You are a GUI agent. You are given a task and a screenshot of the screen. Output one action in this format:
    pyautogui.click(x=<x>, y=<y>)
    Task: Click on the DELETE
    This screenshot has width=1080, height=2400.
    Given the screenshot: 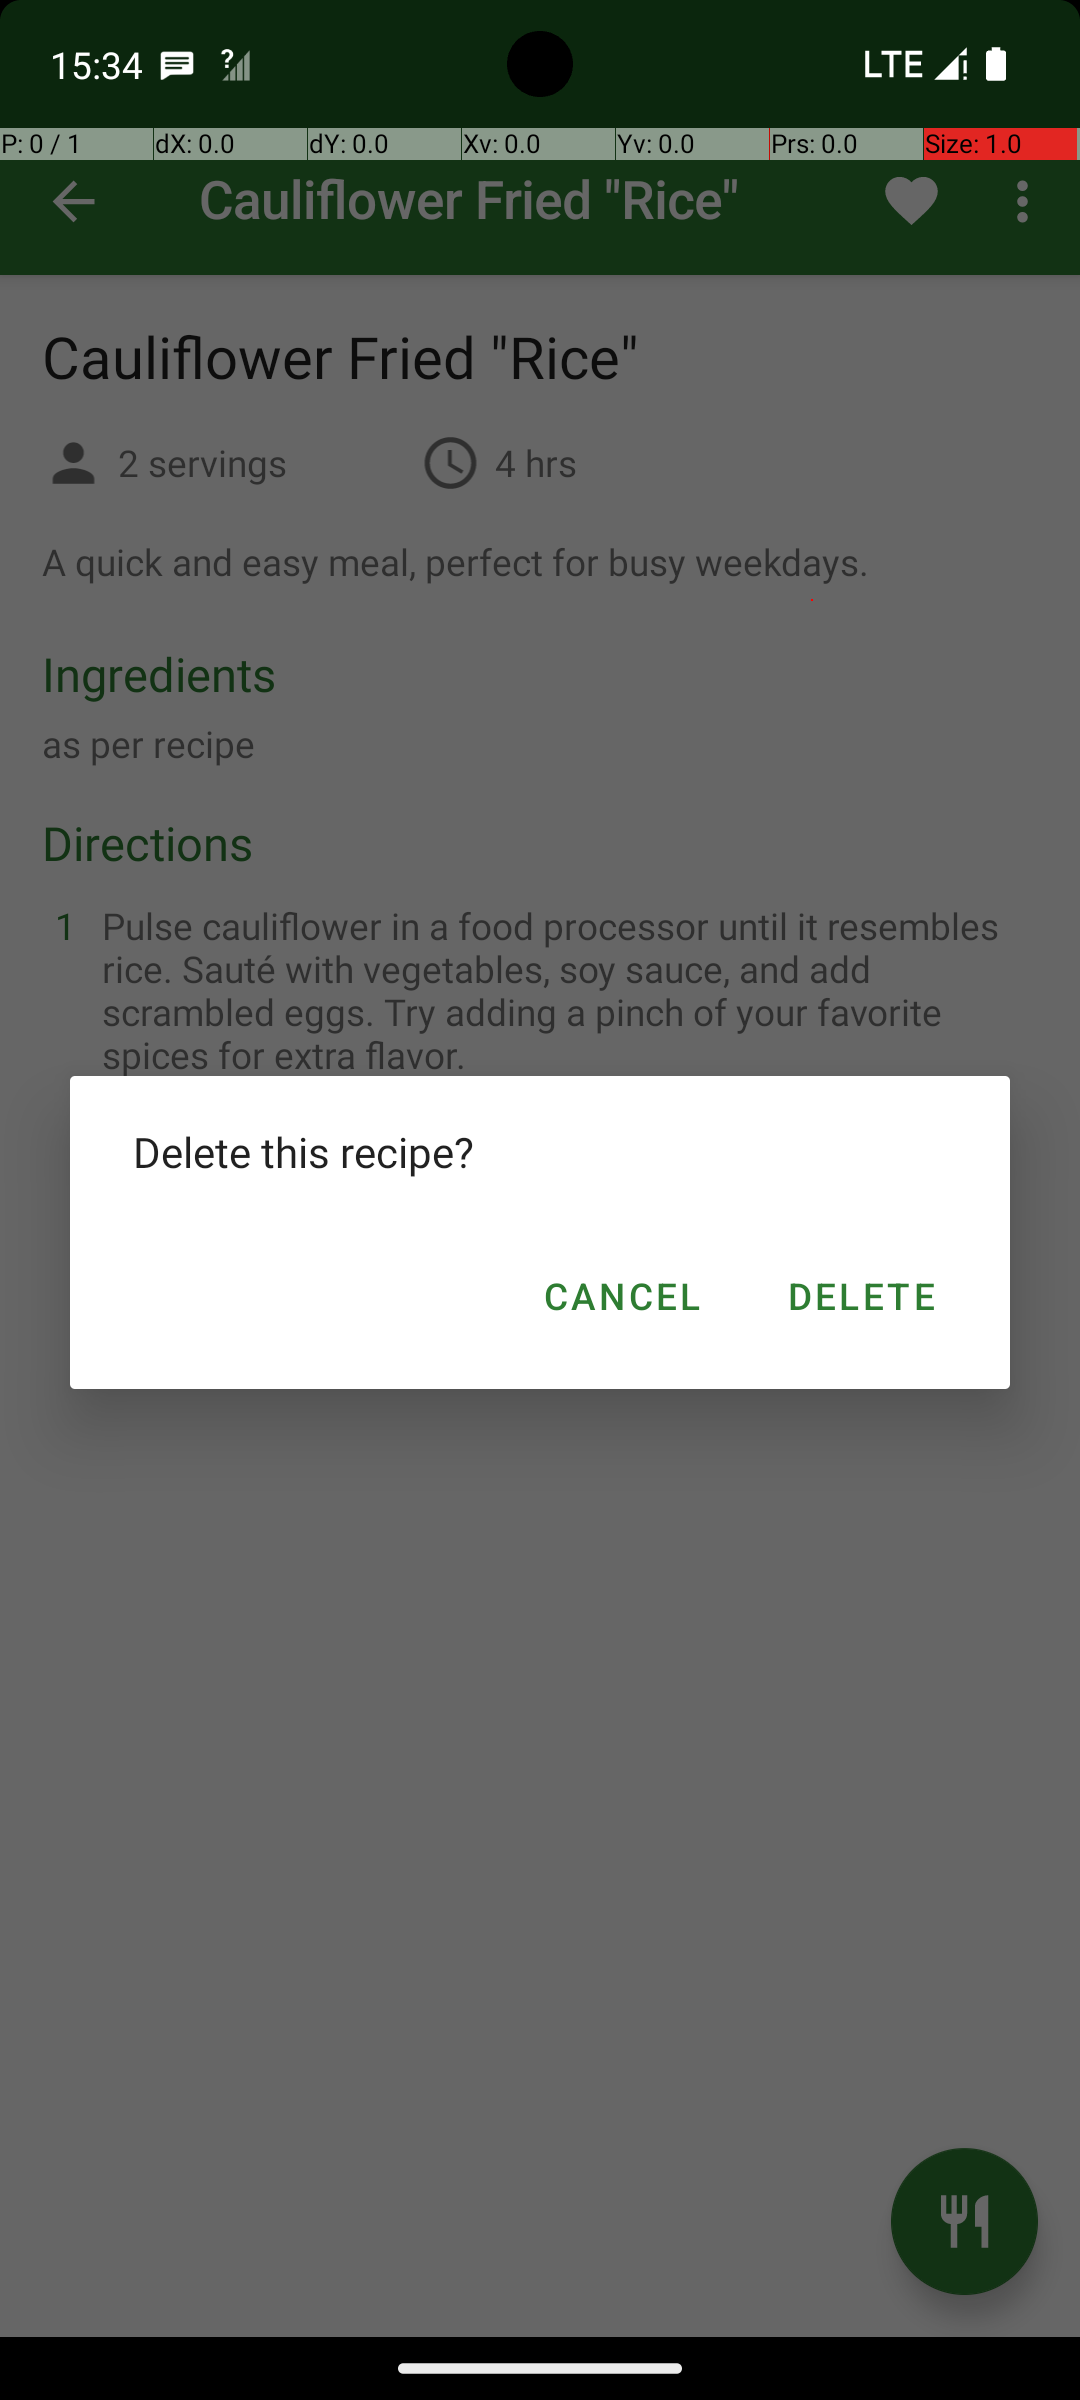 What is the action you would take?
    pyautogui.click(x=860, y=1296)
    